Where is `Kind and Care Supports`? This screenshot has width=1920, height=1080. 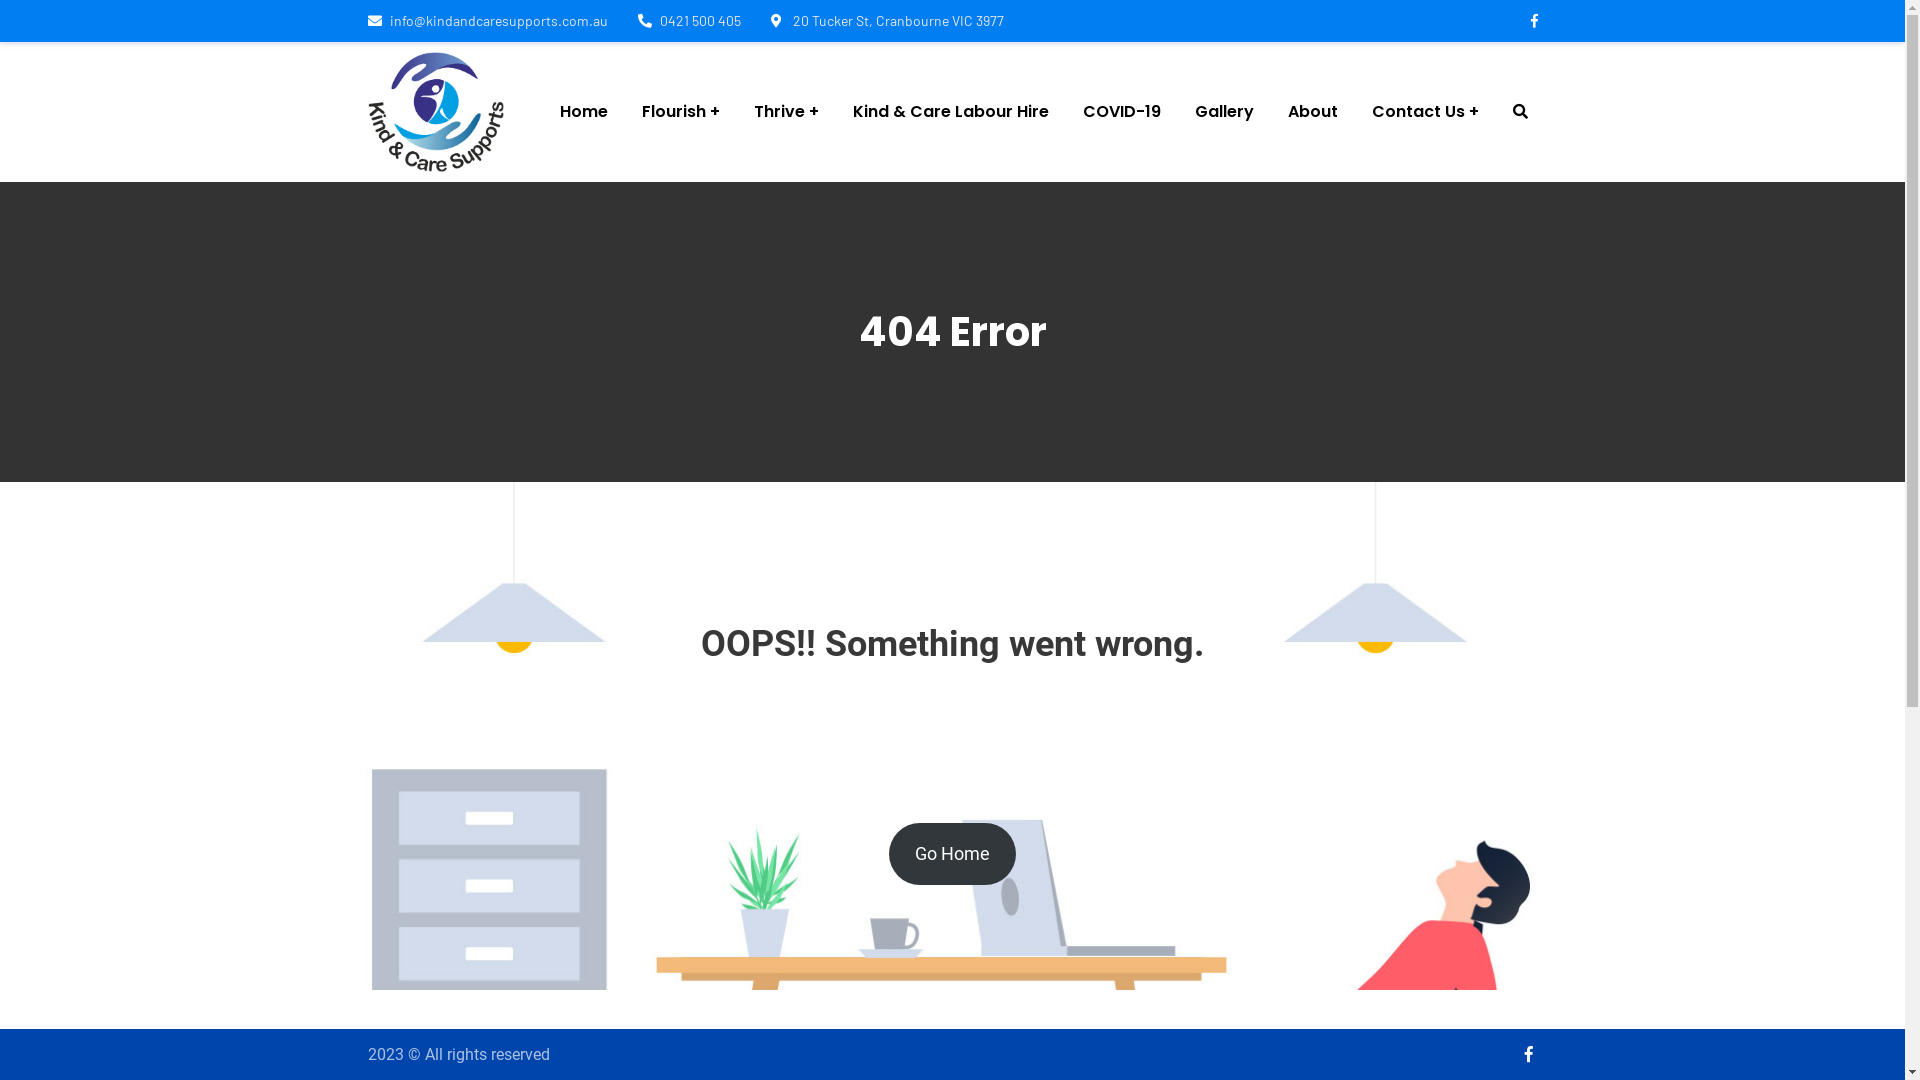 Kind and Care Supports is located at coordinates (436, 110).